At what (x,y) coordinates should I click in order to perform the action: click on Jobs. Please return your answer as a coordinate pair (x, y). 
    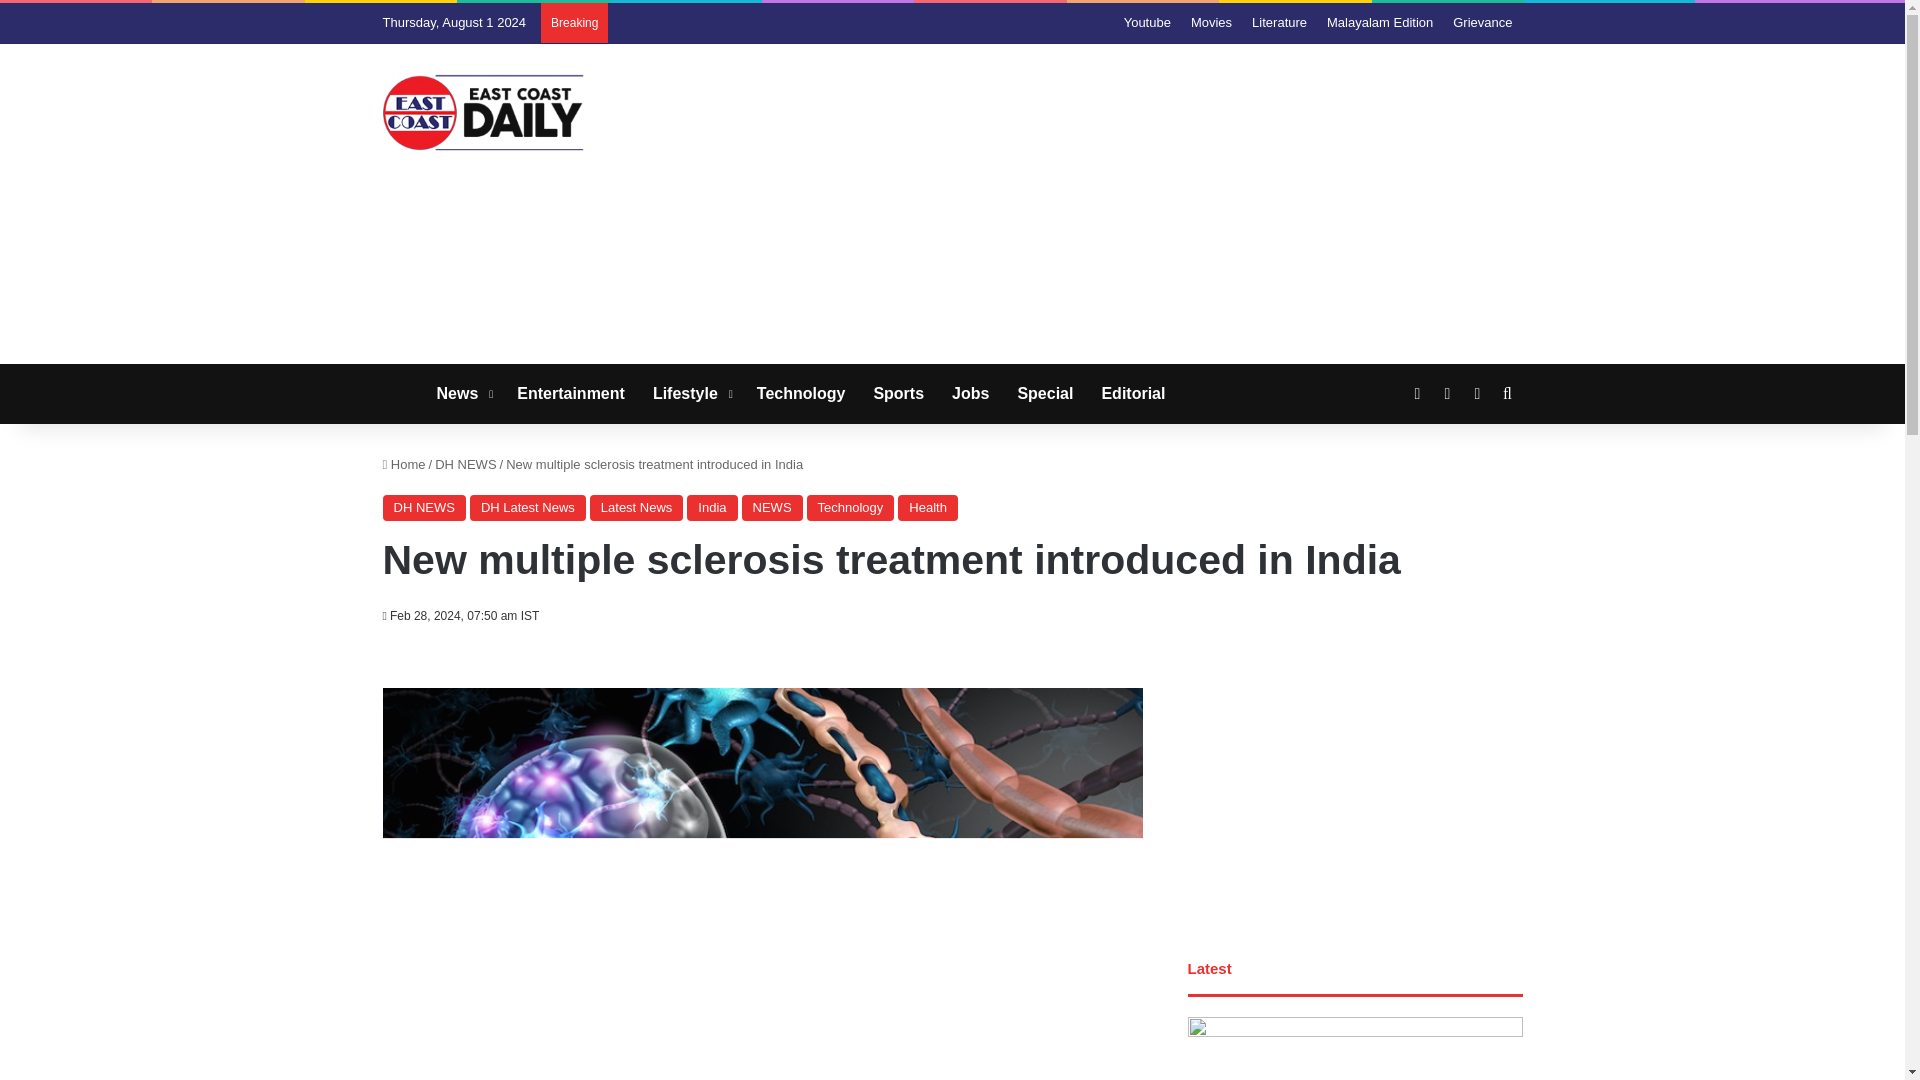
    Looking at the image, I should click on (970, 394).